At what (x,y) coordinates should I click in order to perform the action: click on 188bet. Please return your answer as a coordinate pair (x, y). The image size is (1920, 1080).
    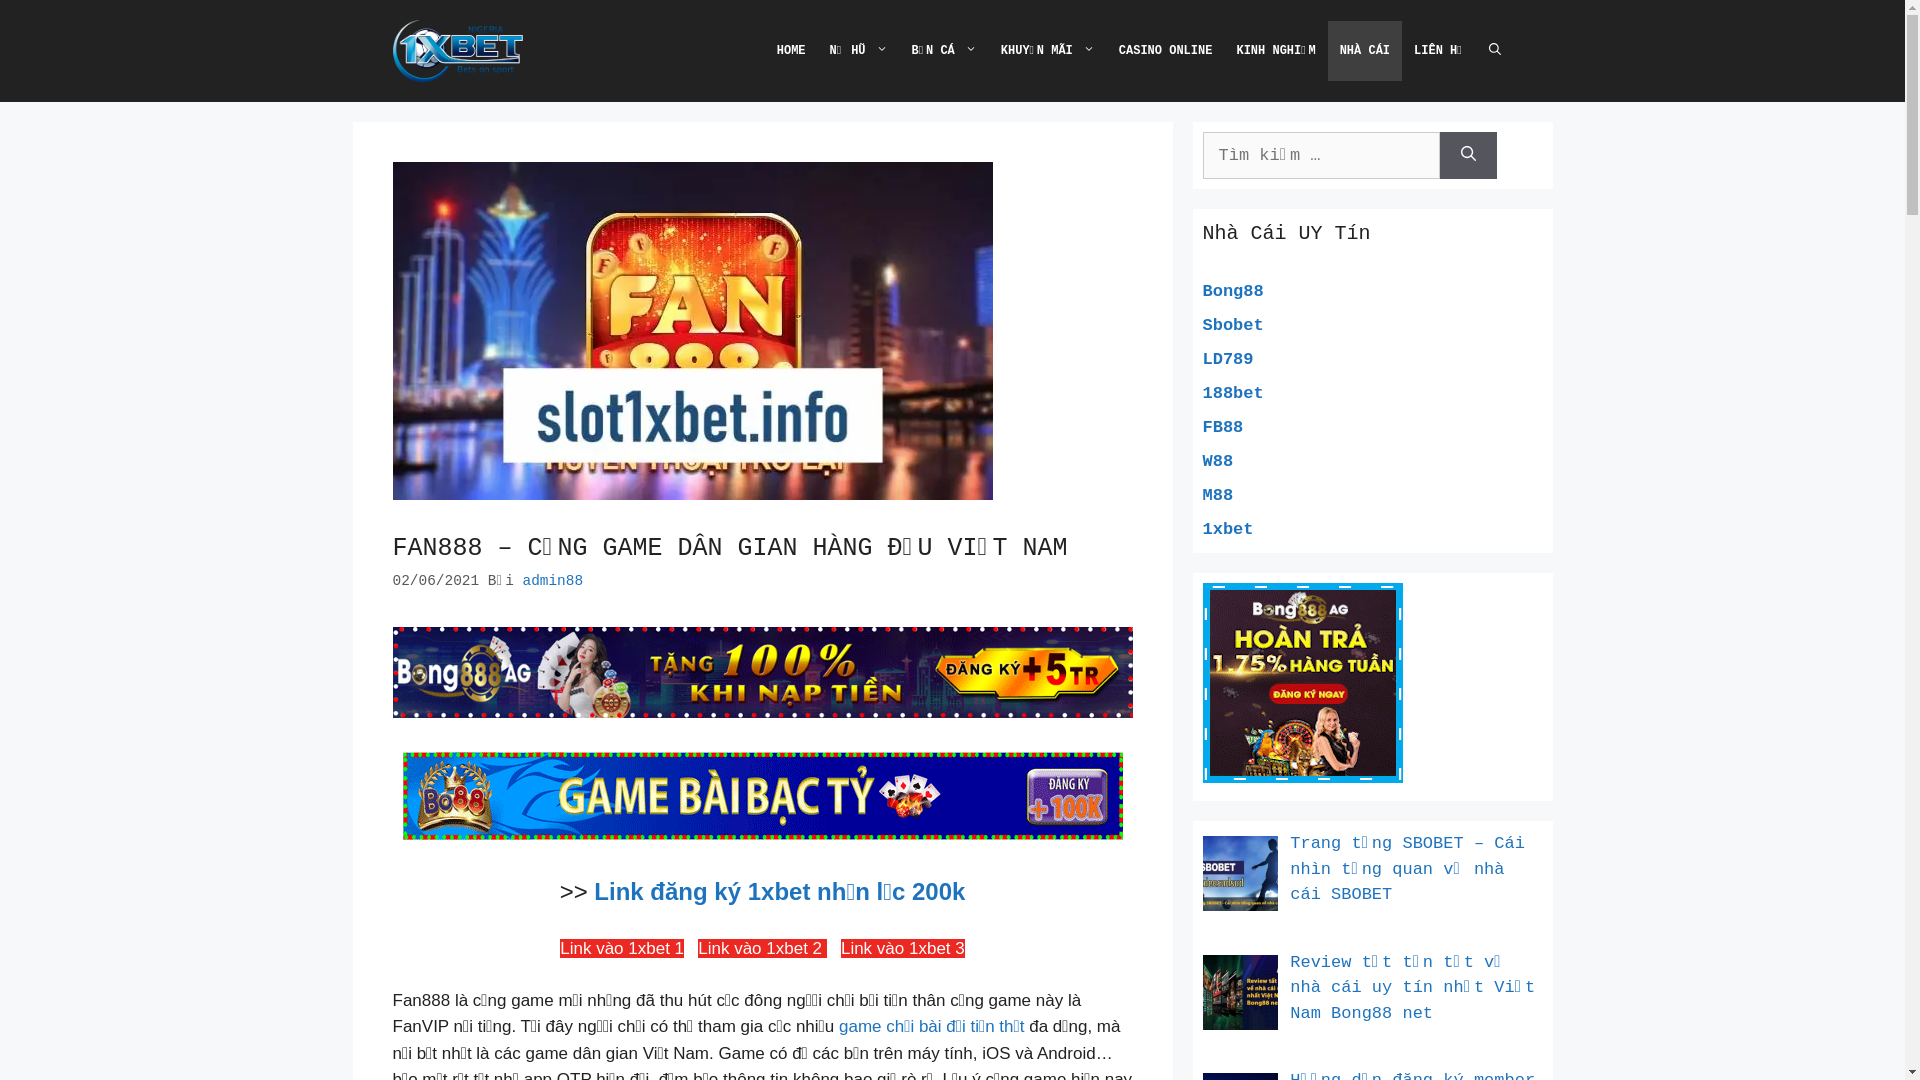
    Looking at the image, I should click on (1232, 394).